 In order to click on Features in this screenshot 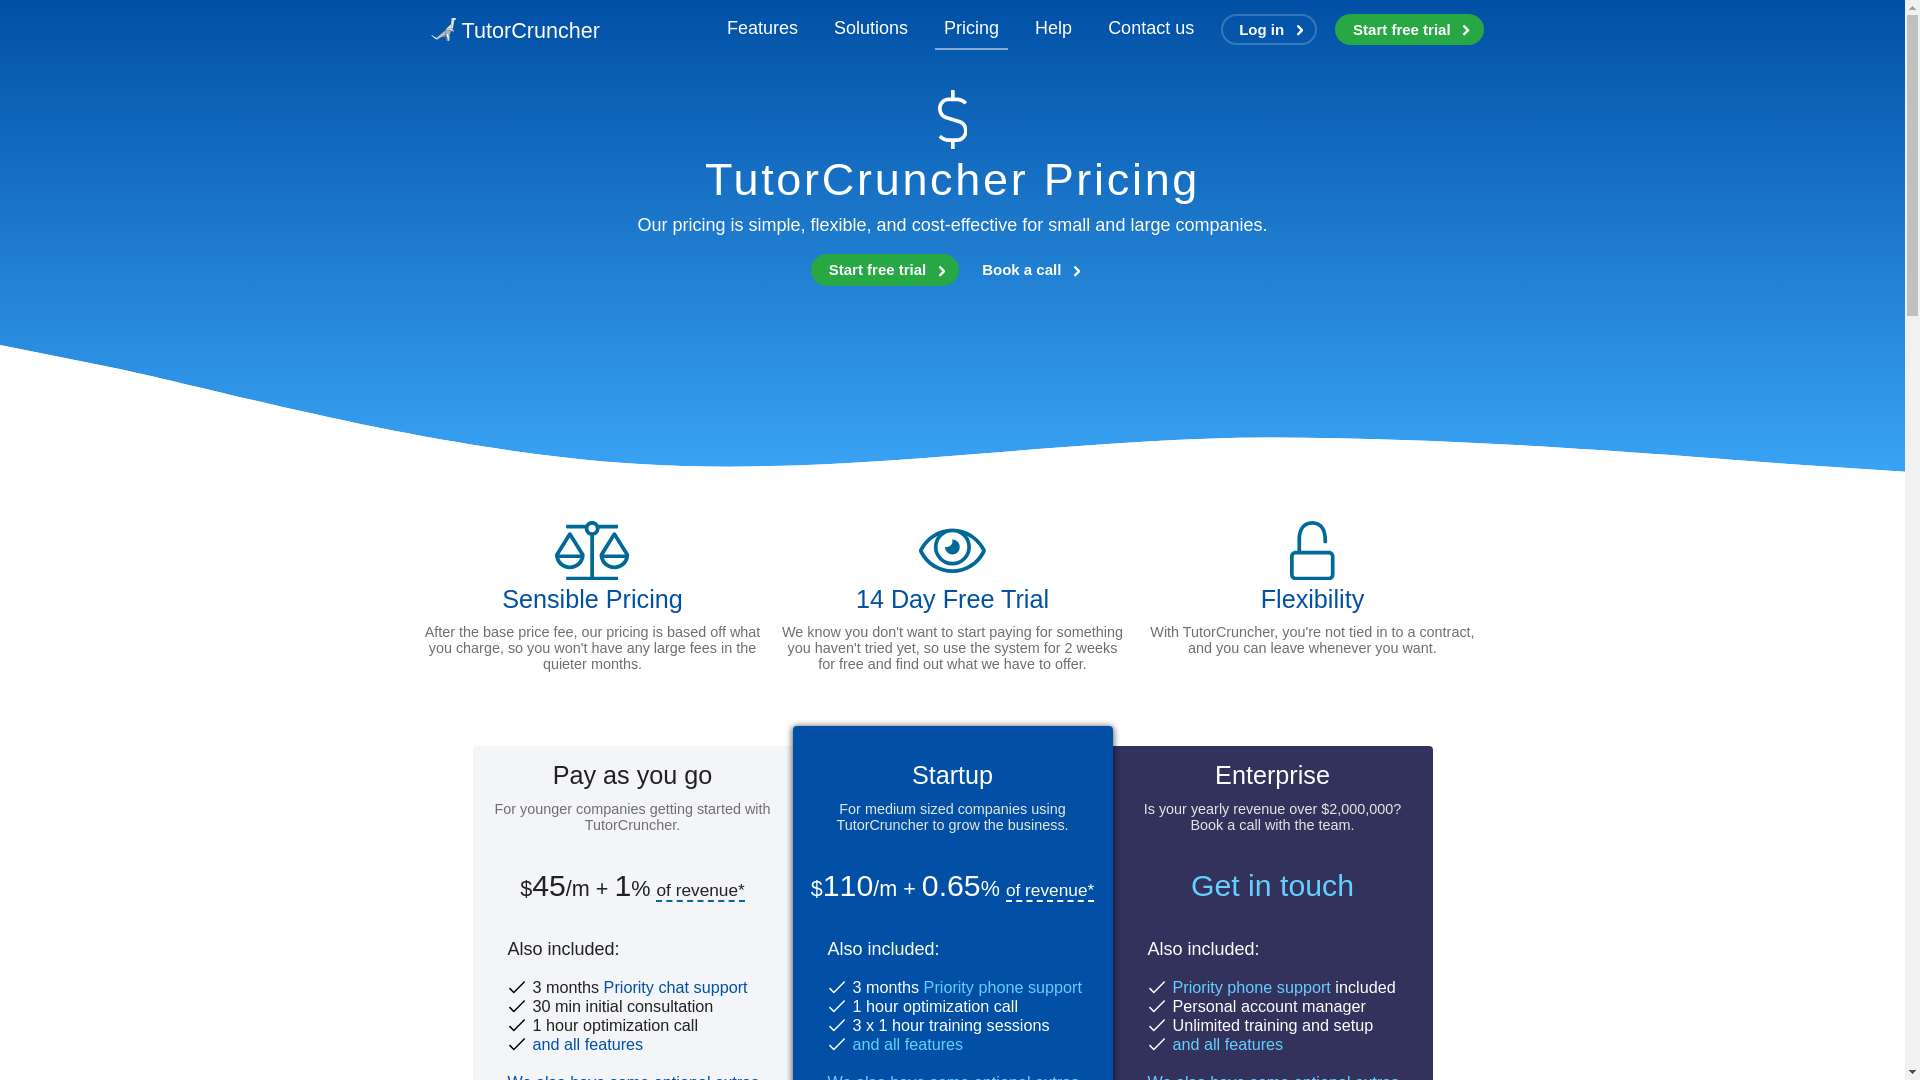, I will do `click(762, 28)`.